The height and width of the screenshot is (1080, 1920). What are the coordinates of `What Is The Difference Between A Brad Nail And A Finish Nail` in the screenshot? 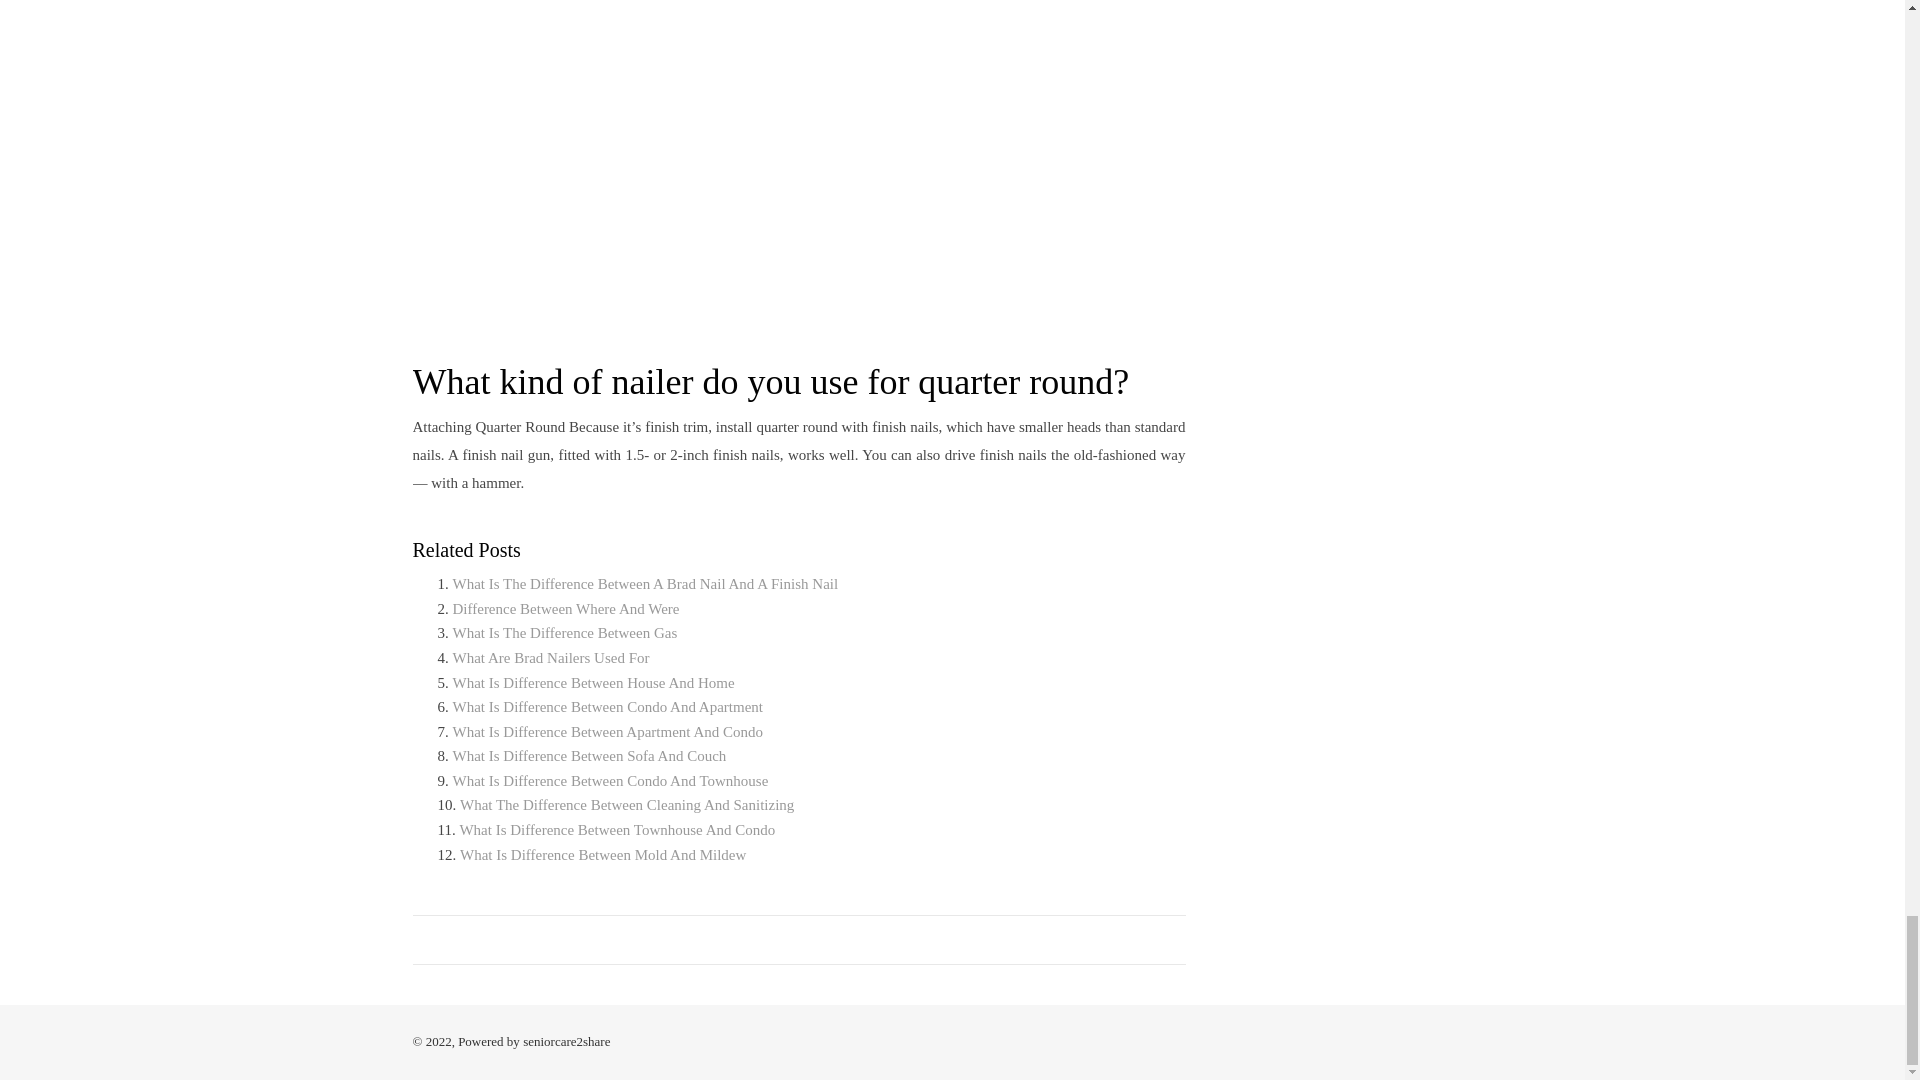 It's located at (644, 583).